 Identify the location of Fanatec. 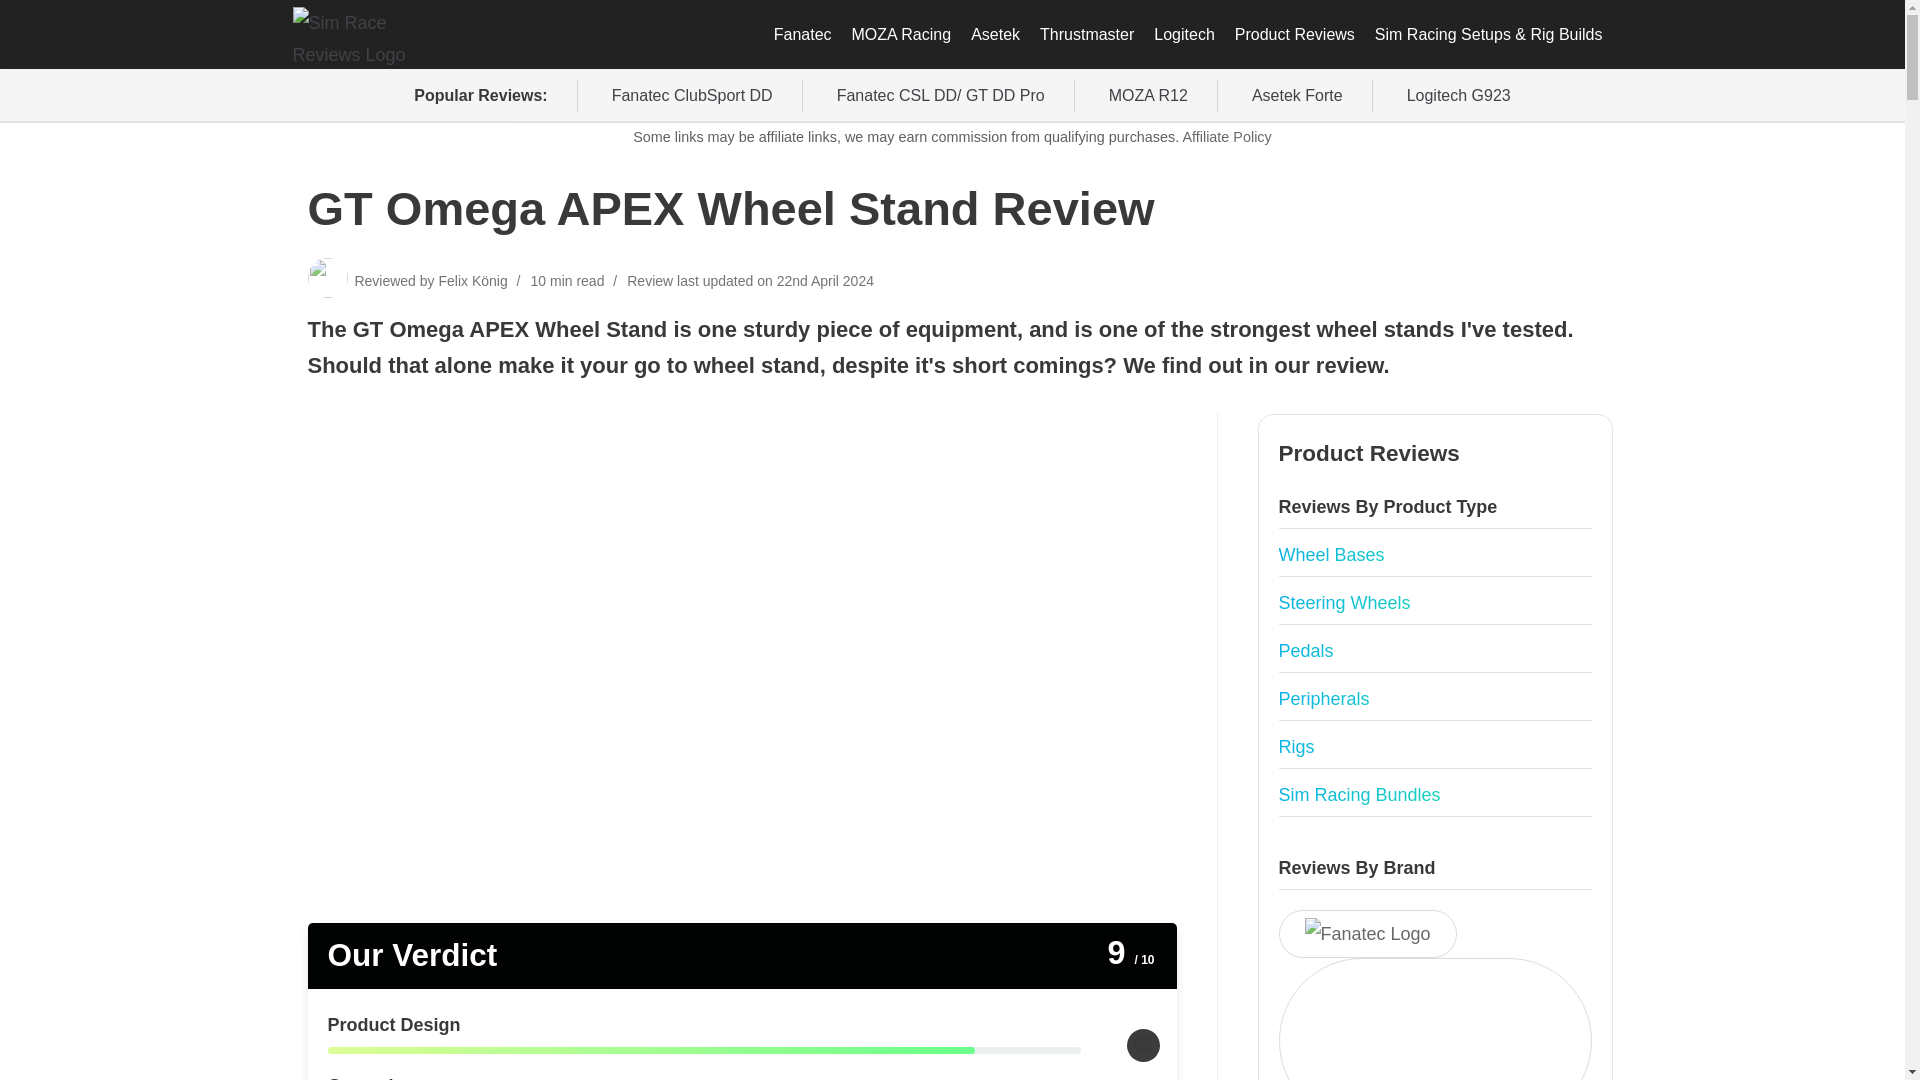
(803, 34).